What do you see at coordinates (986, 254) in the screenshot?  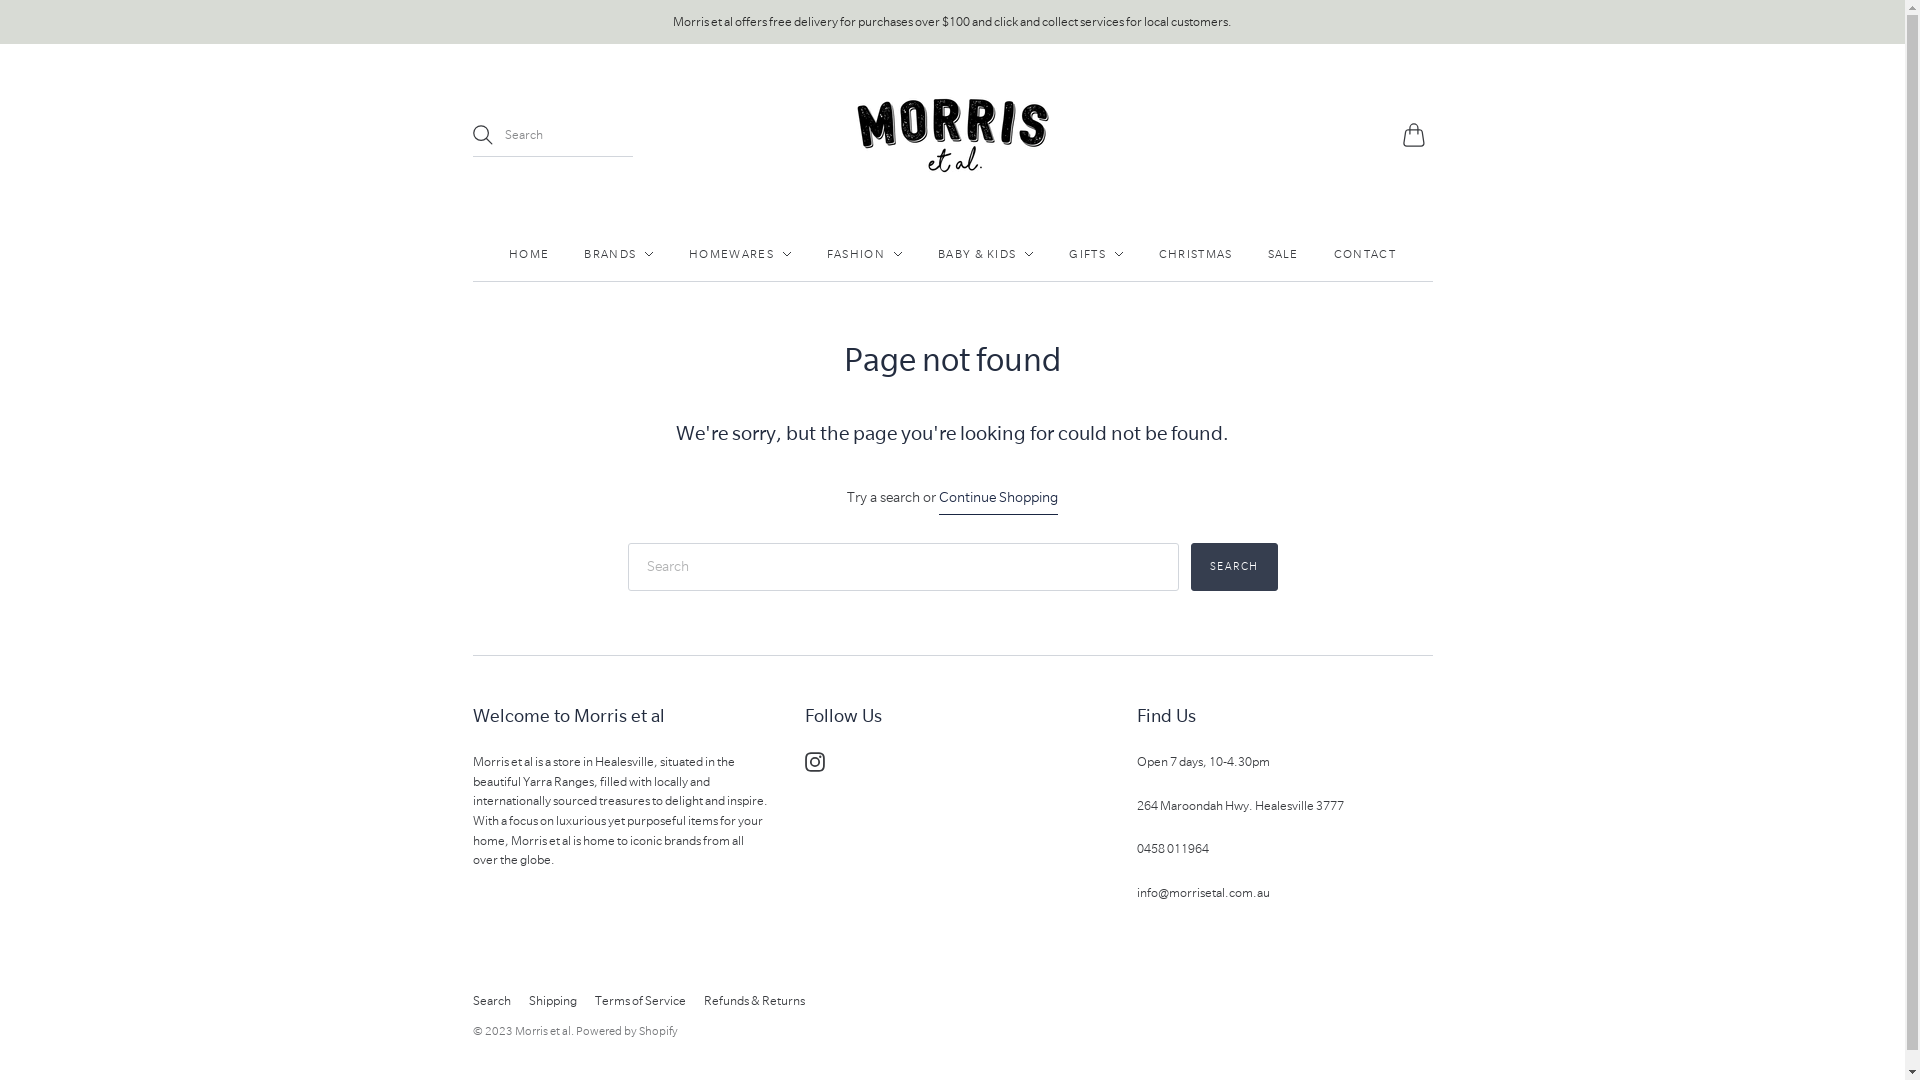 I see `BABY & KIDS` at bounding box center [986, 254].